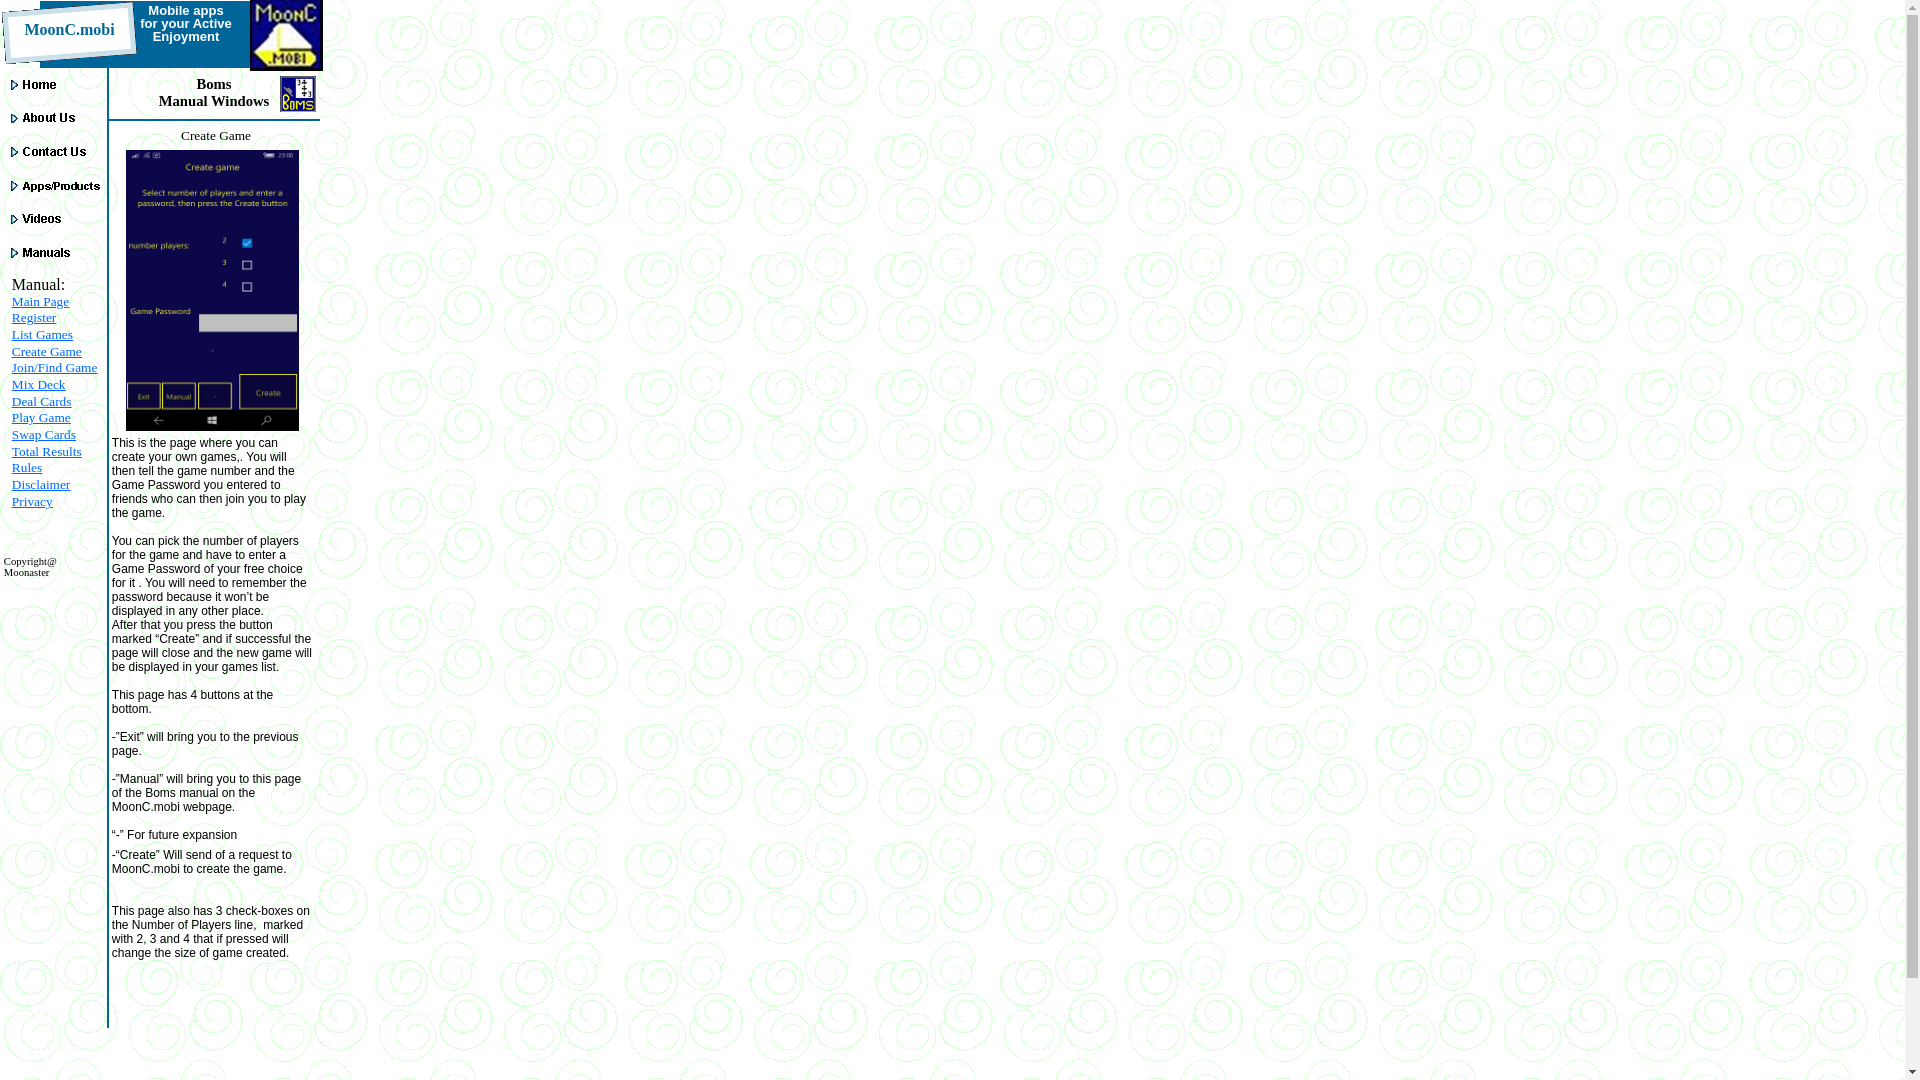 Image resolution: width=1920 pixels, height=1080 pixels. Describe the element at coordinates (41, 418) in the screenshot. I see `Play Game` at that location.